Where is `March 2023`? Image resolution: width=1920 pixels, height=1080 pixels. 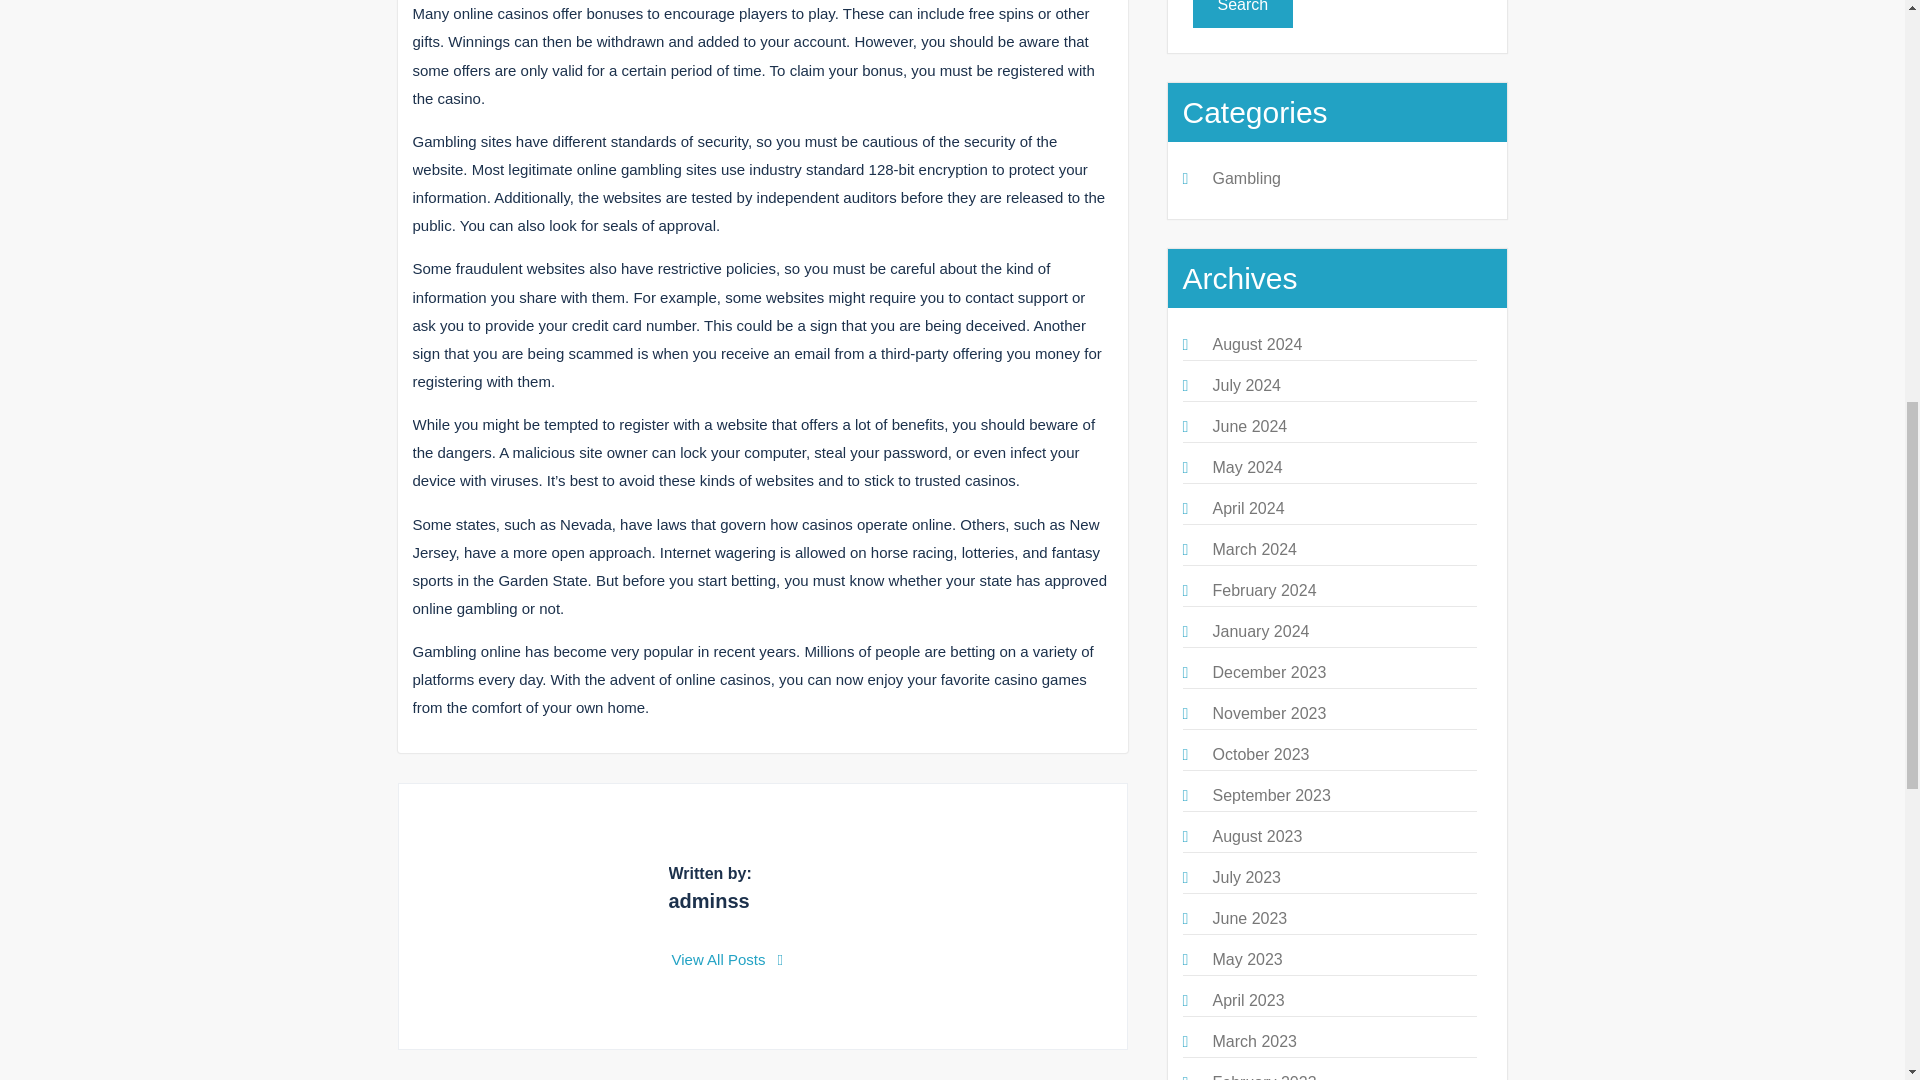
March 2023 is located at coordinates (1254, 1040).